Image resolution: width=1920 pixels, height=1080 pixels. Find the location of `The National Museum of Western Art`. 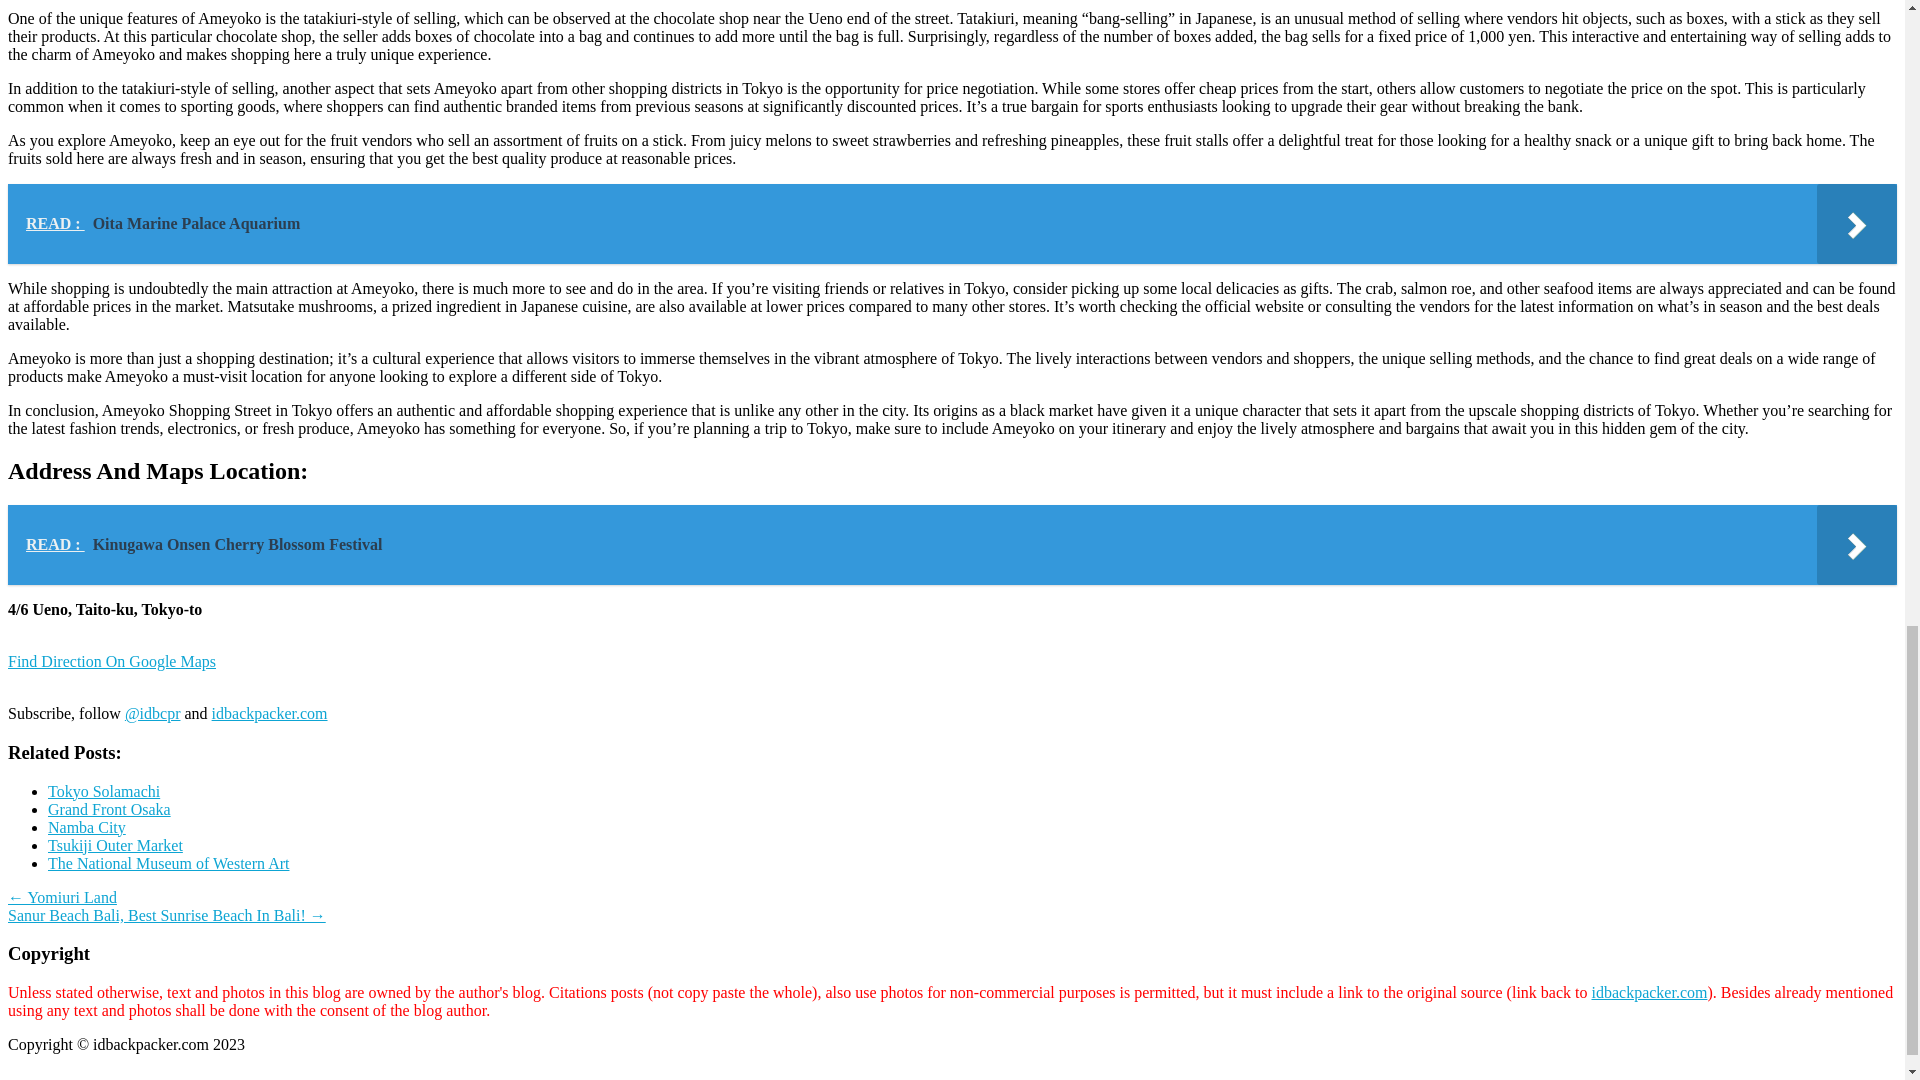

The National Museum of Western Art is located at coordinates (168, 863).